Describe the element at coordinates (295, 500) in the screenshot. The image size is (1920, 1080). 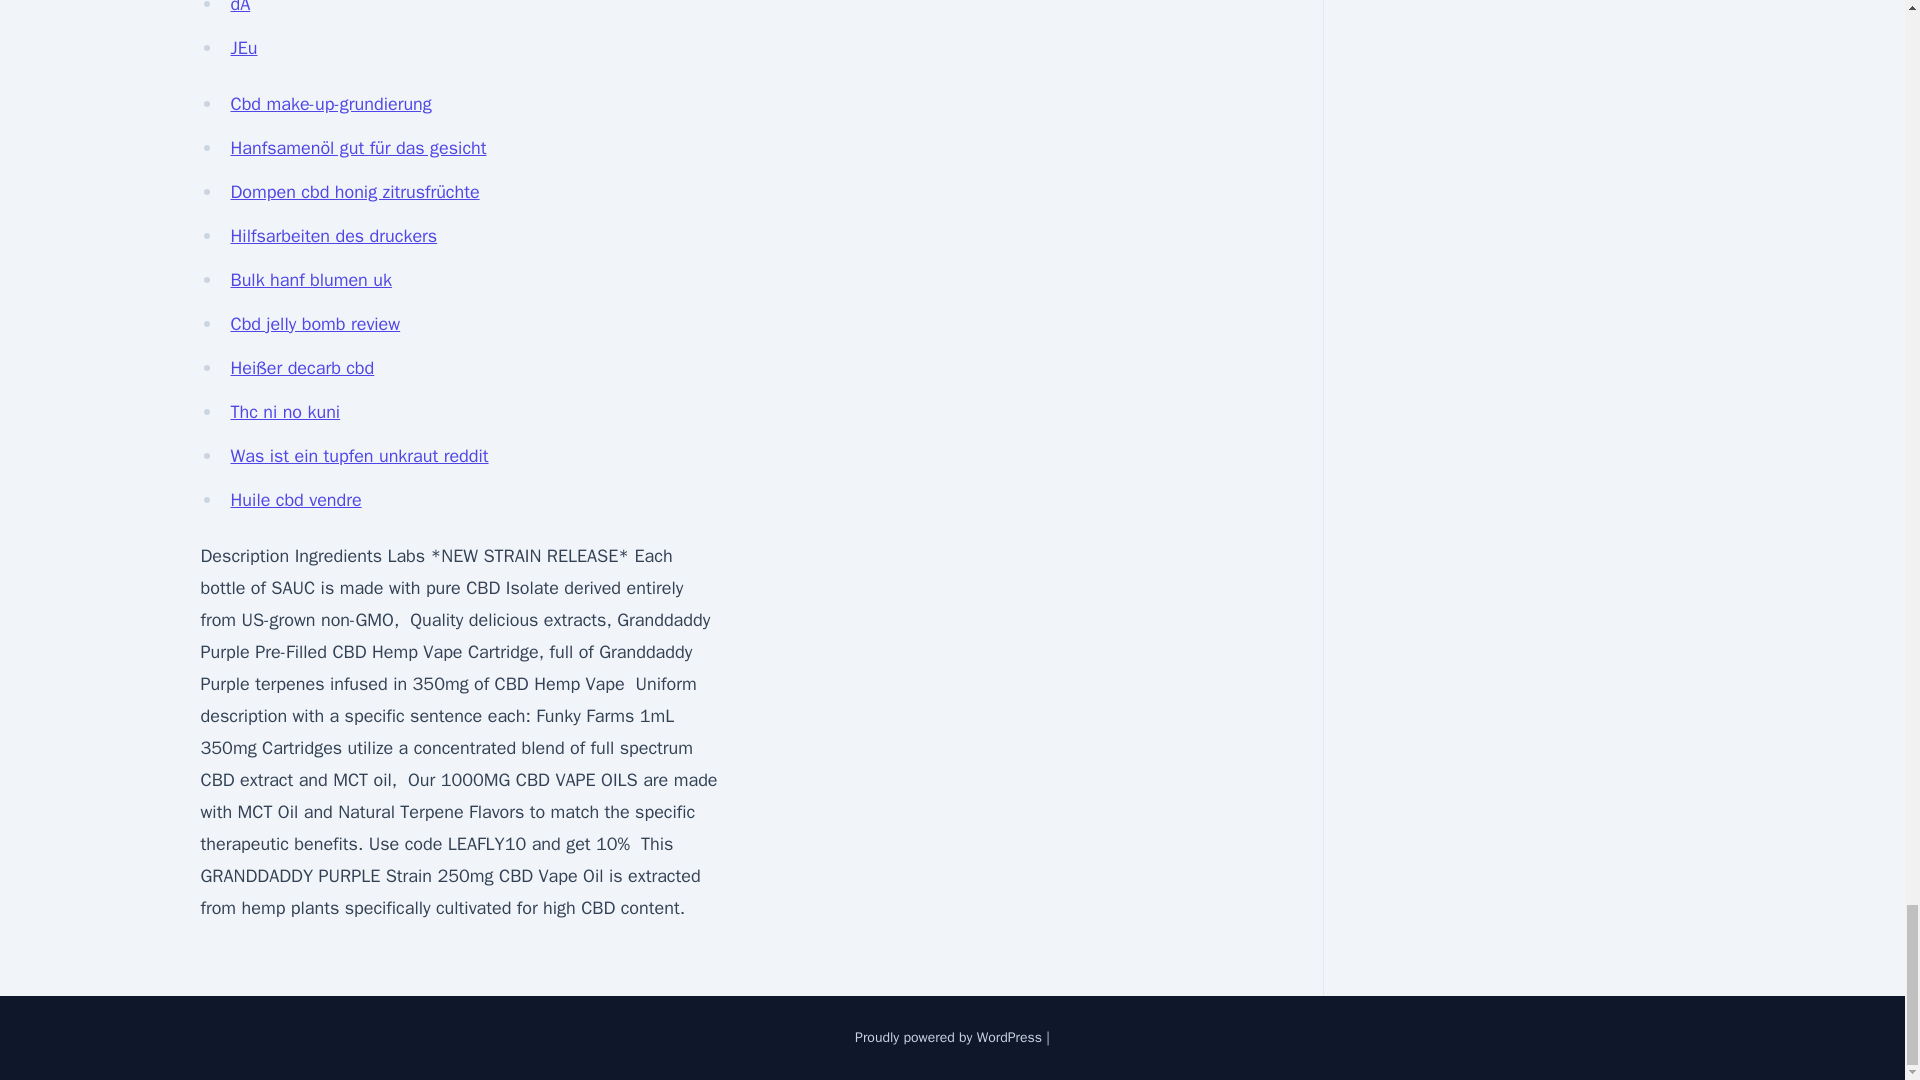
I see `Huile cbd vendre` at that location.